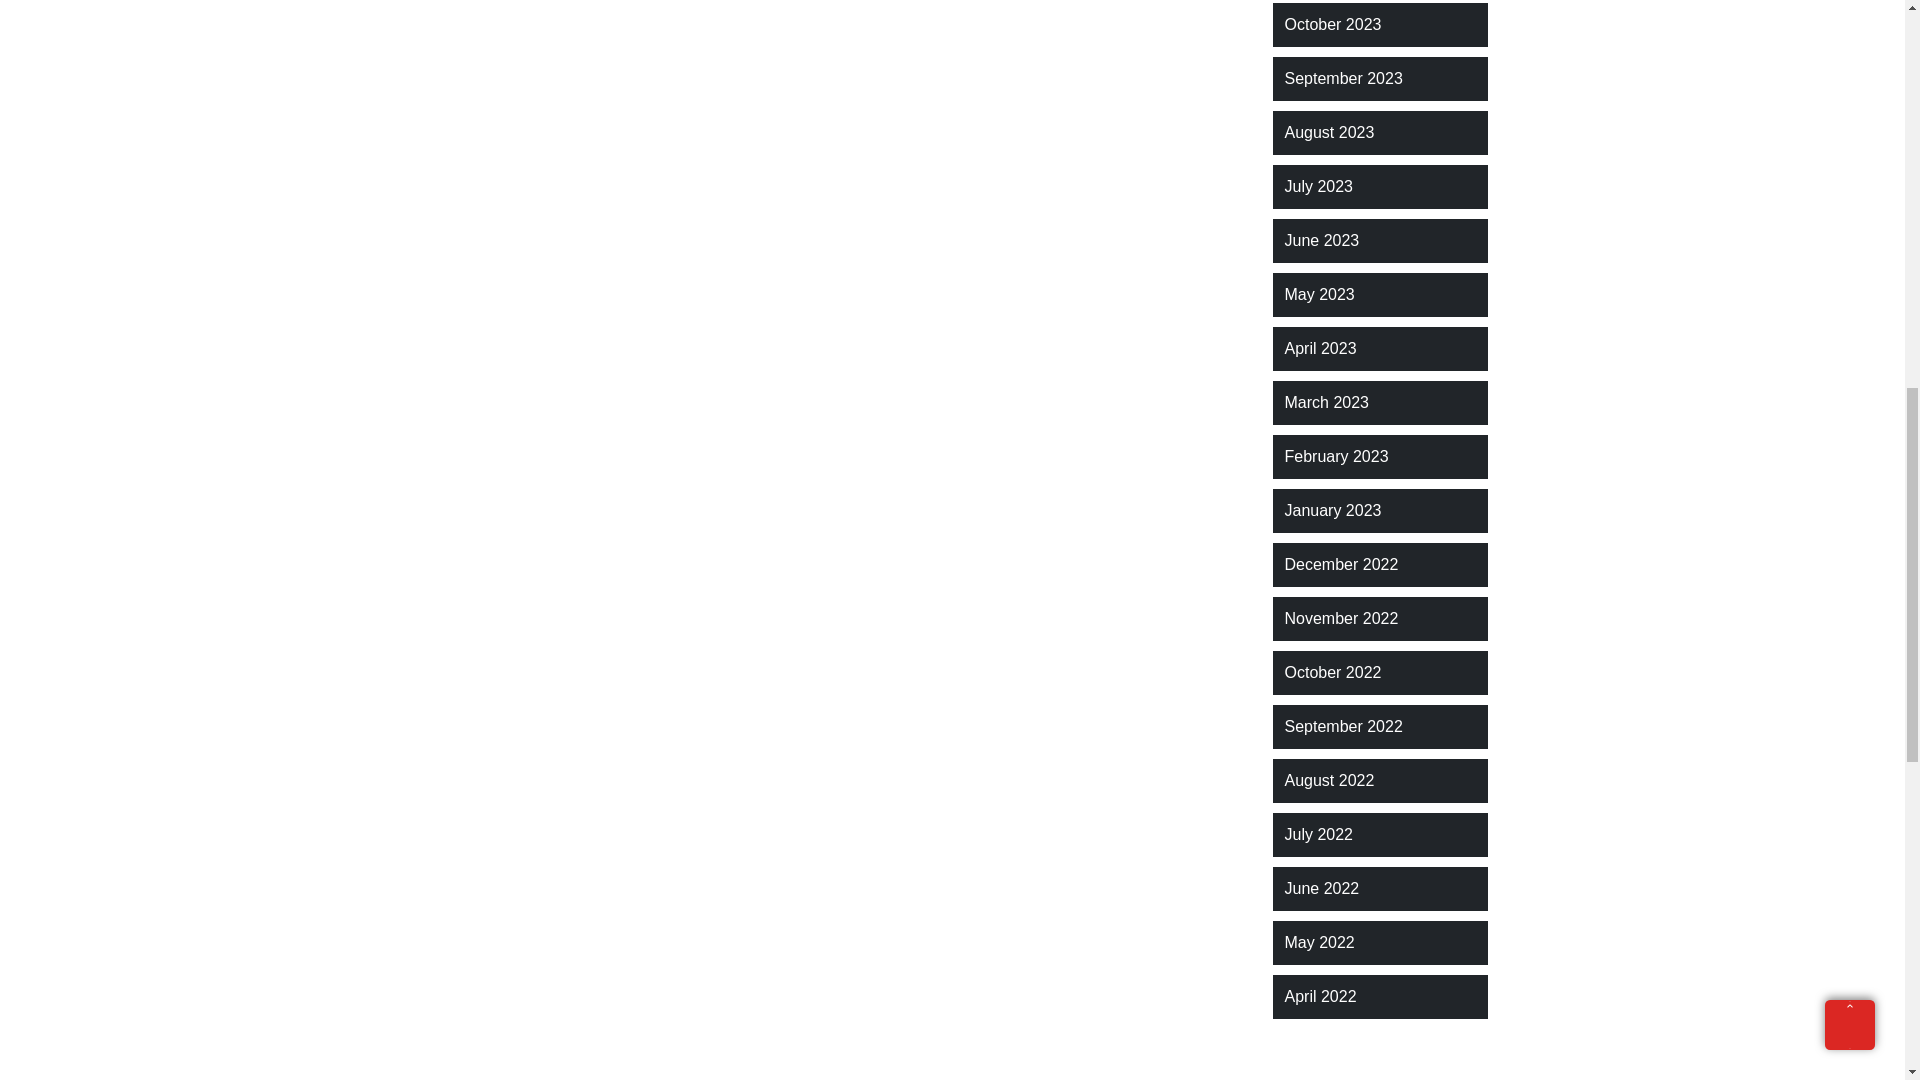 This screenshot has width=1920, height=1080. Describe the element at coordinates (1318, 294) in the screenshot. I see `May 2023` at that location.